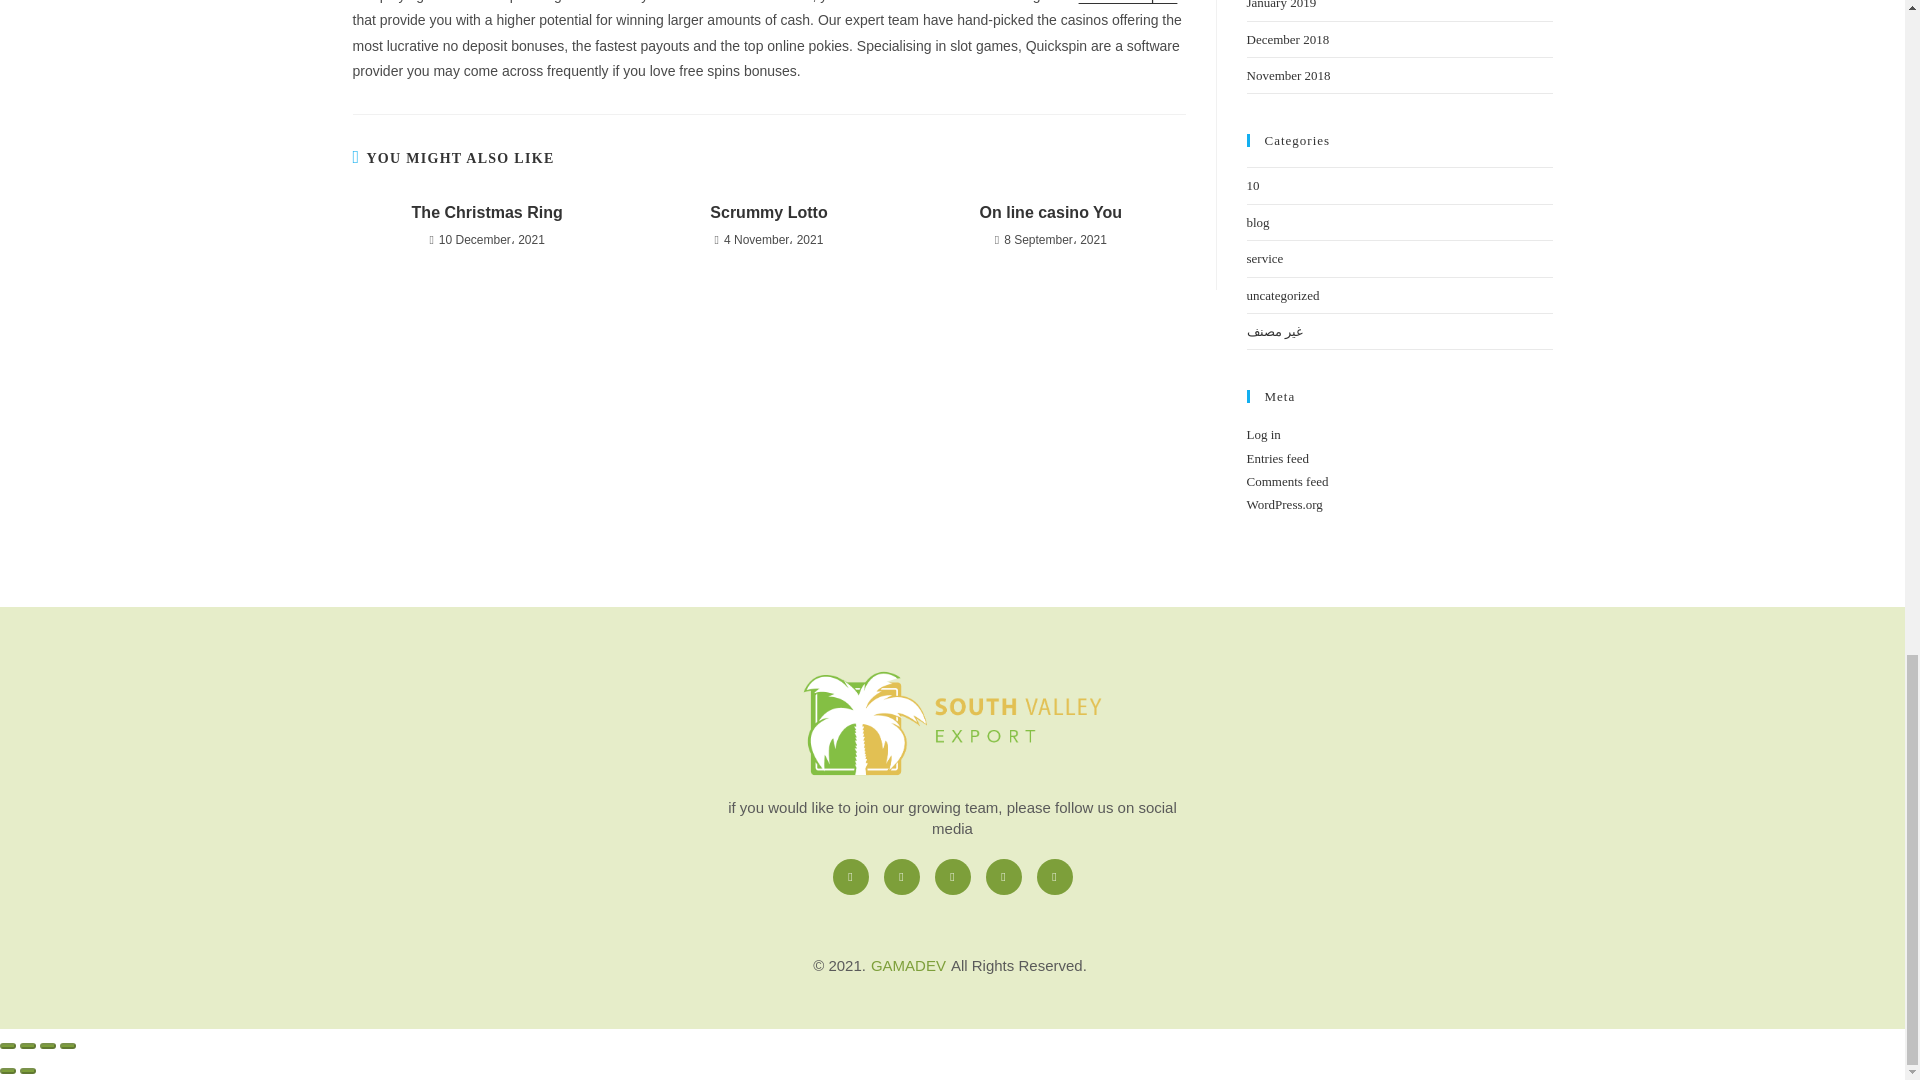 This screenshot has height=1080, width=1920. Describe the element at coordinates (1050, 212) in the screenshot. I see `On line casino You` at that location.